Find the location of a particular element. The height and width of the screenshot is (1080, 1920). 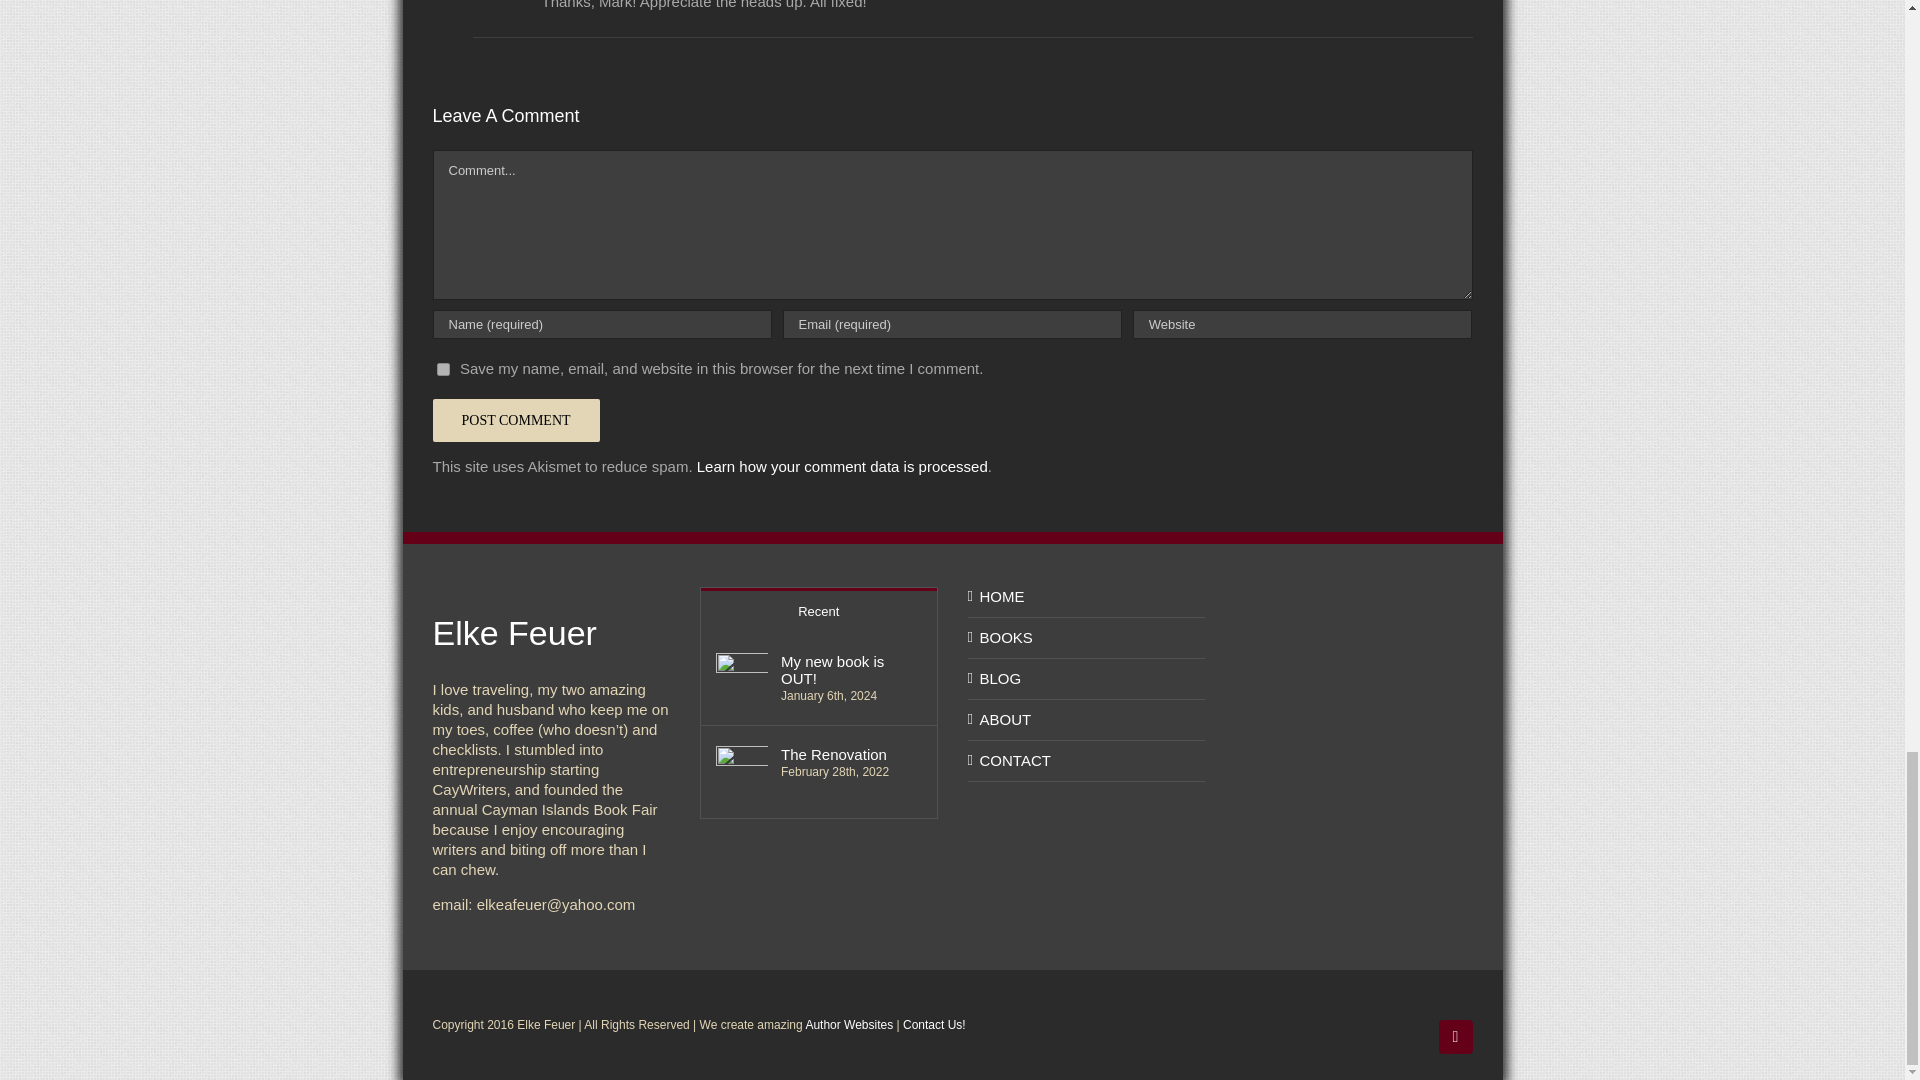

yes is located at coordinates (442, 368).